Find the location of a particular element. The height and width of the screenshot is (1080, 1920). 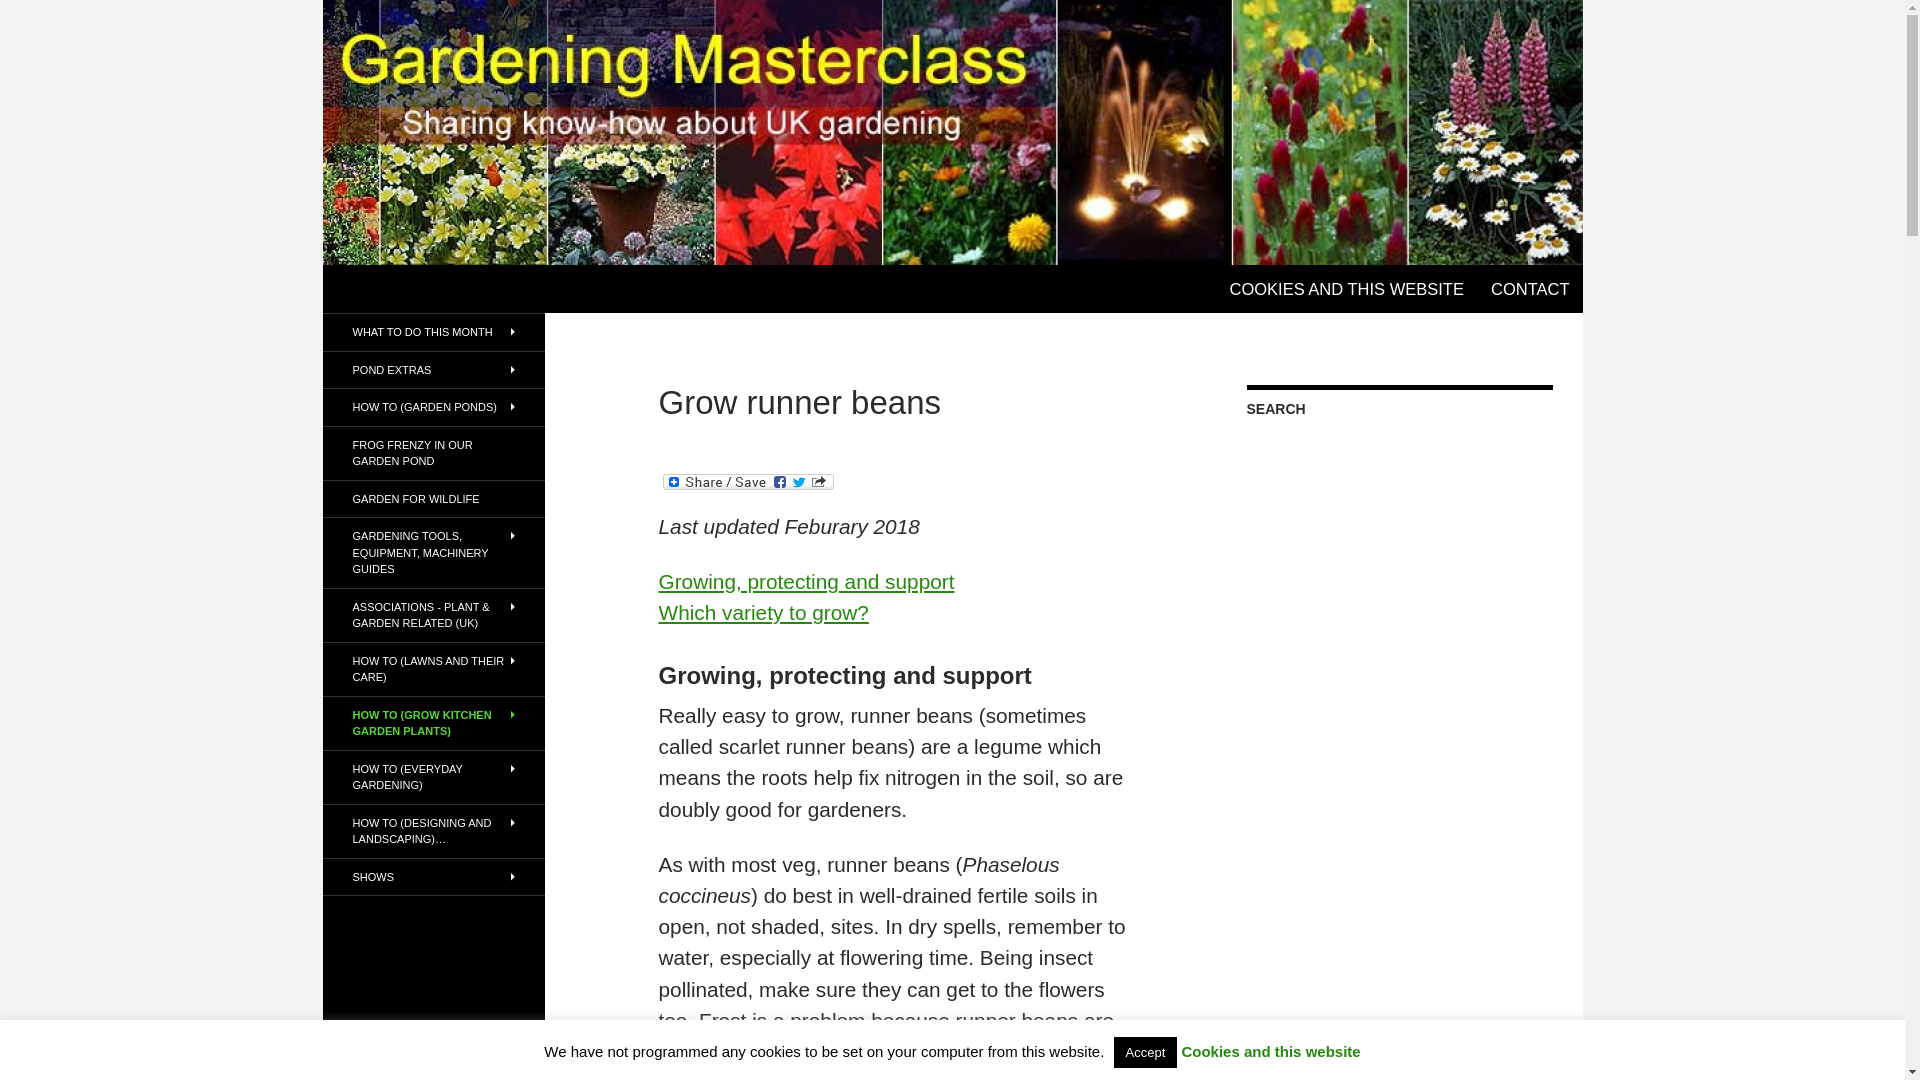

Gardening Masterclass is located at coordinates (450, 288).